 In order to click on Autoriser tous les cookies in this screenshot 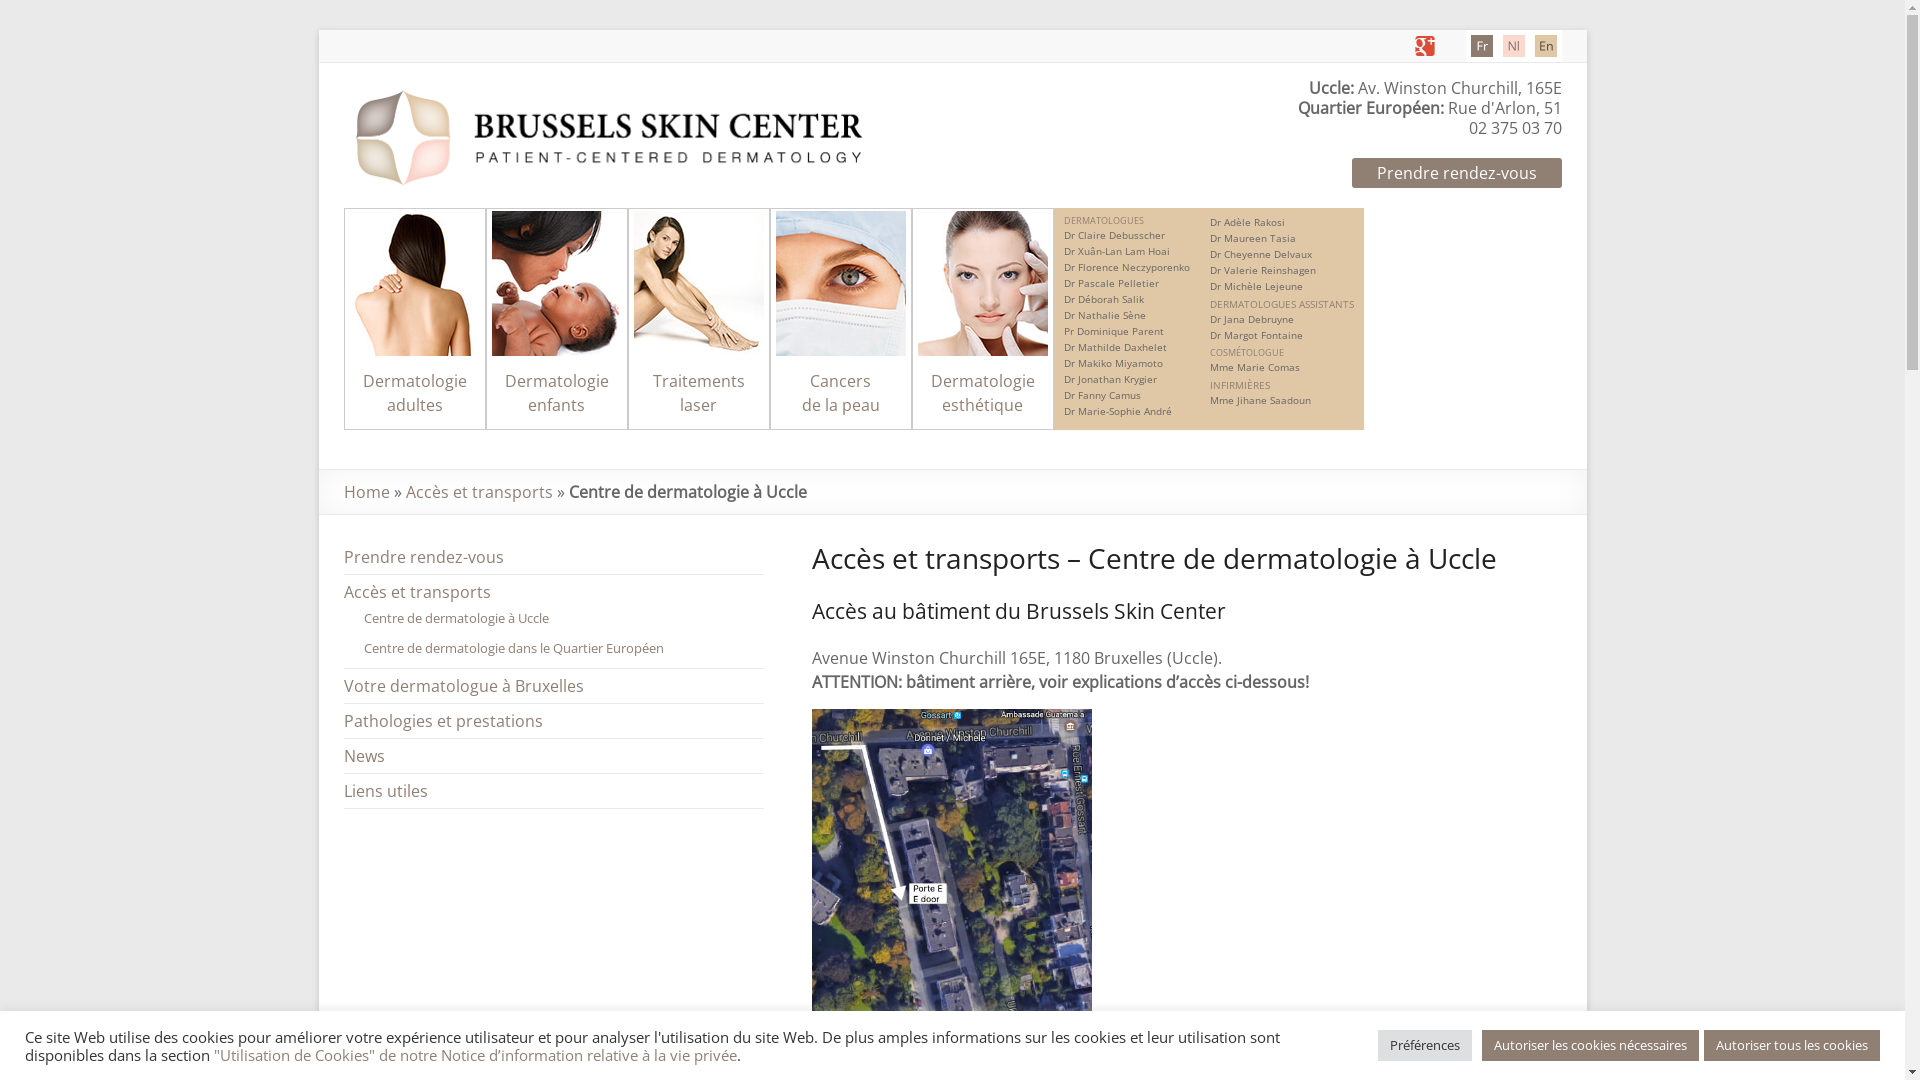, I will do `click(1792, 1046)`.